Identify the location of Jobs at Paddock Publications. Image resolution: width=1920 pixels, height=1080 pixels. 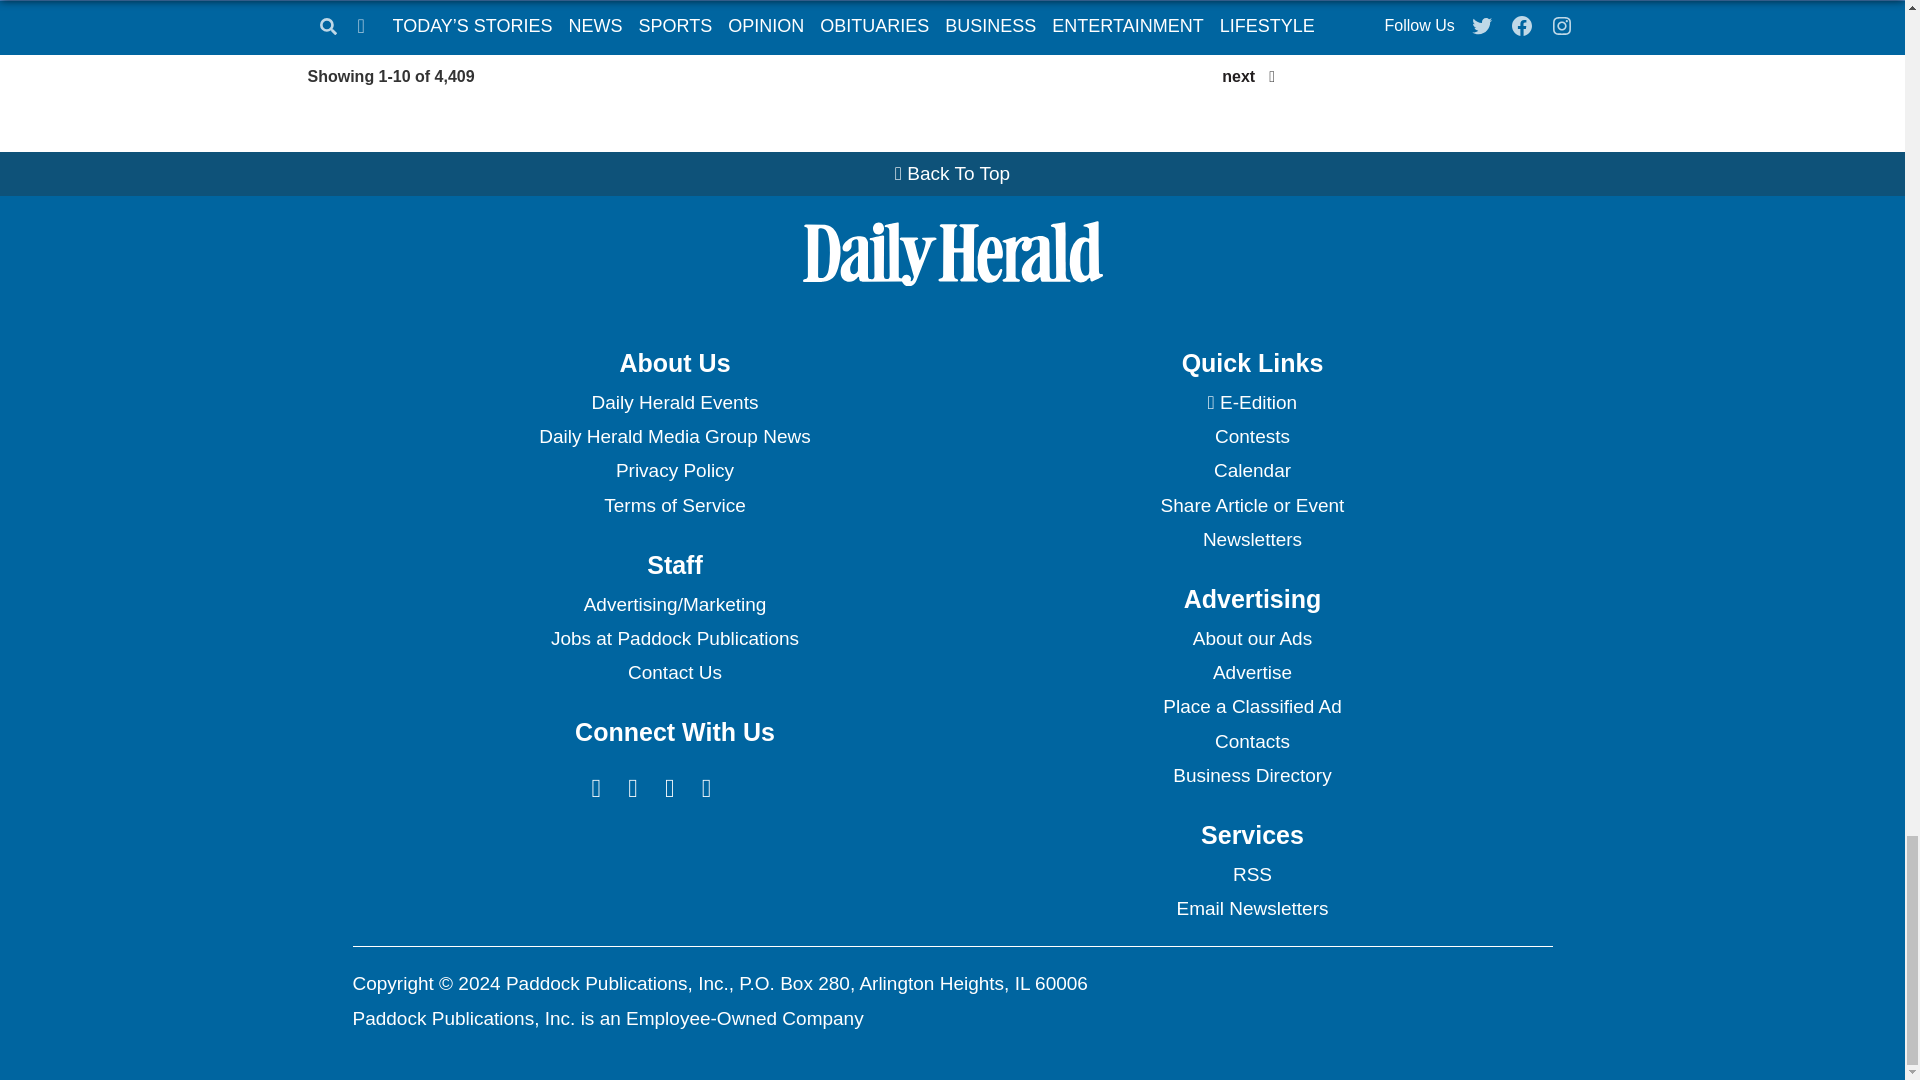
(674, 638).